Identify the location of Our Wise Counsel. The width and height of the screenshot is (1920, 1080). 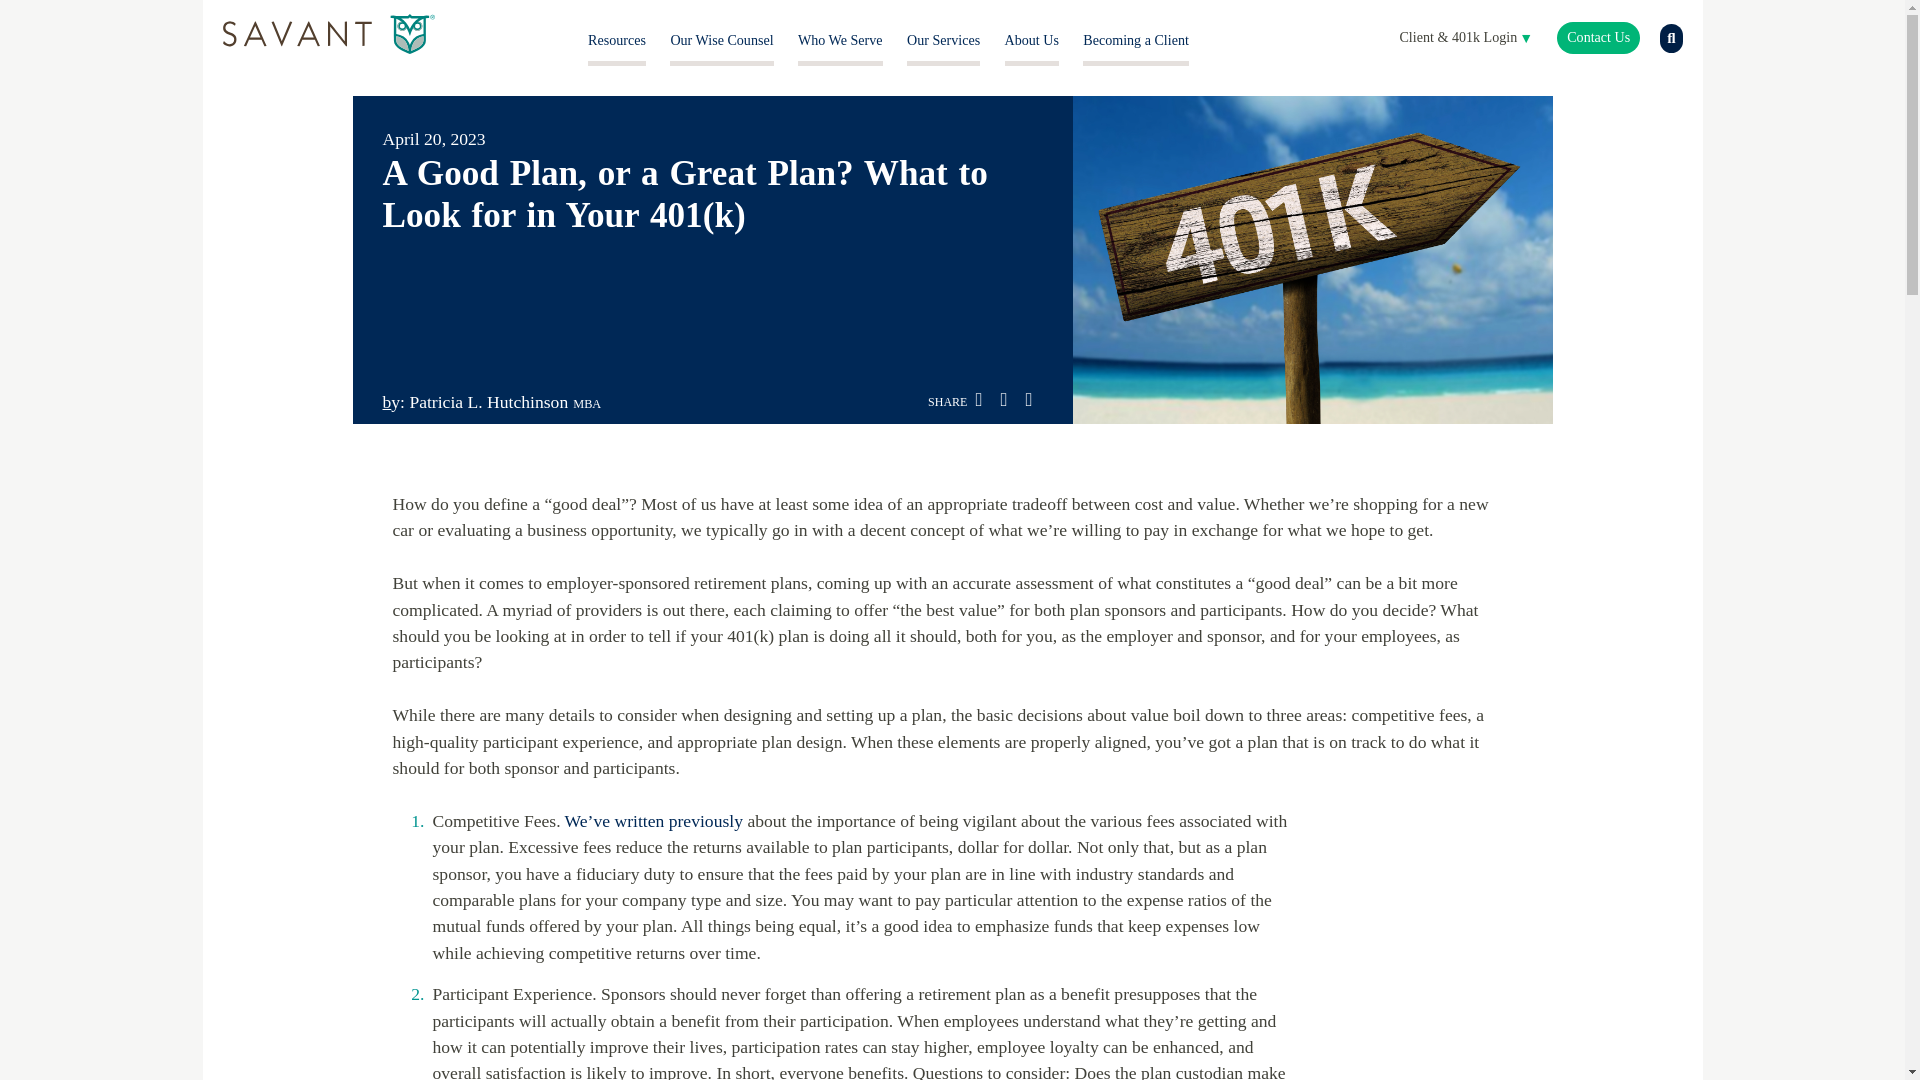
(722, 40).